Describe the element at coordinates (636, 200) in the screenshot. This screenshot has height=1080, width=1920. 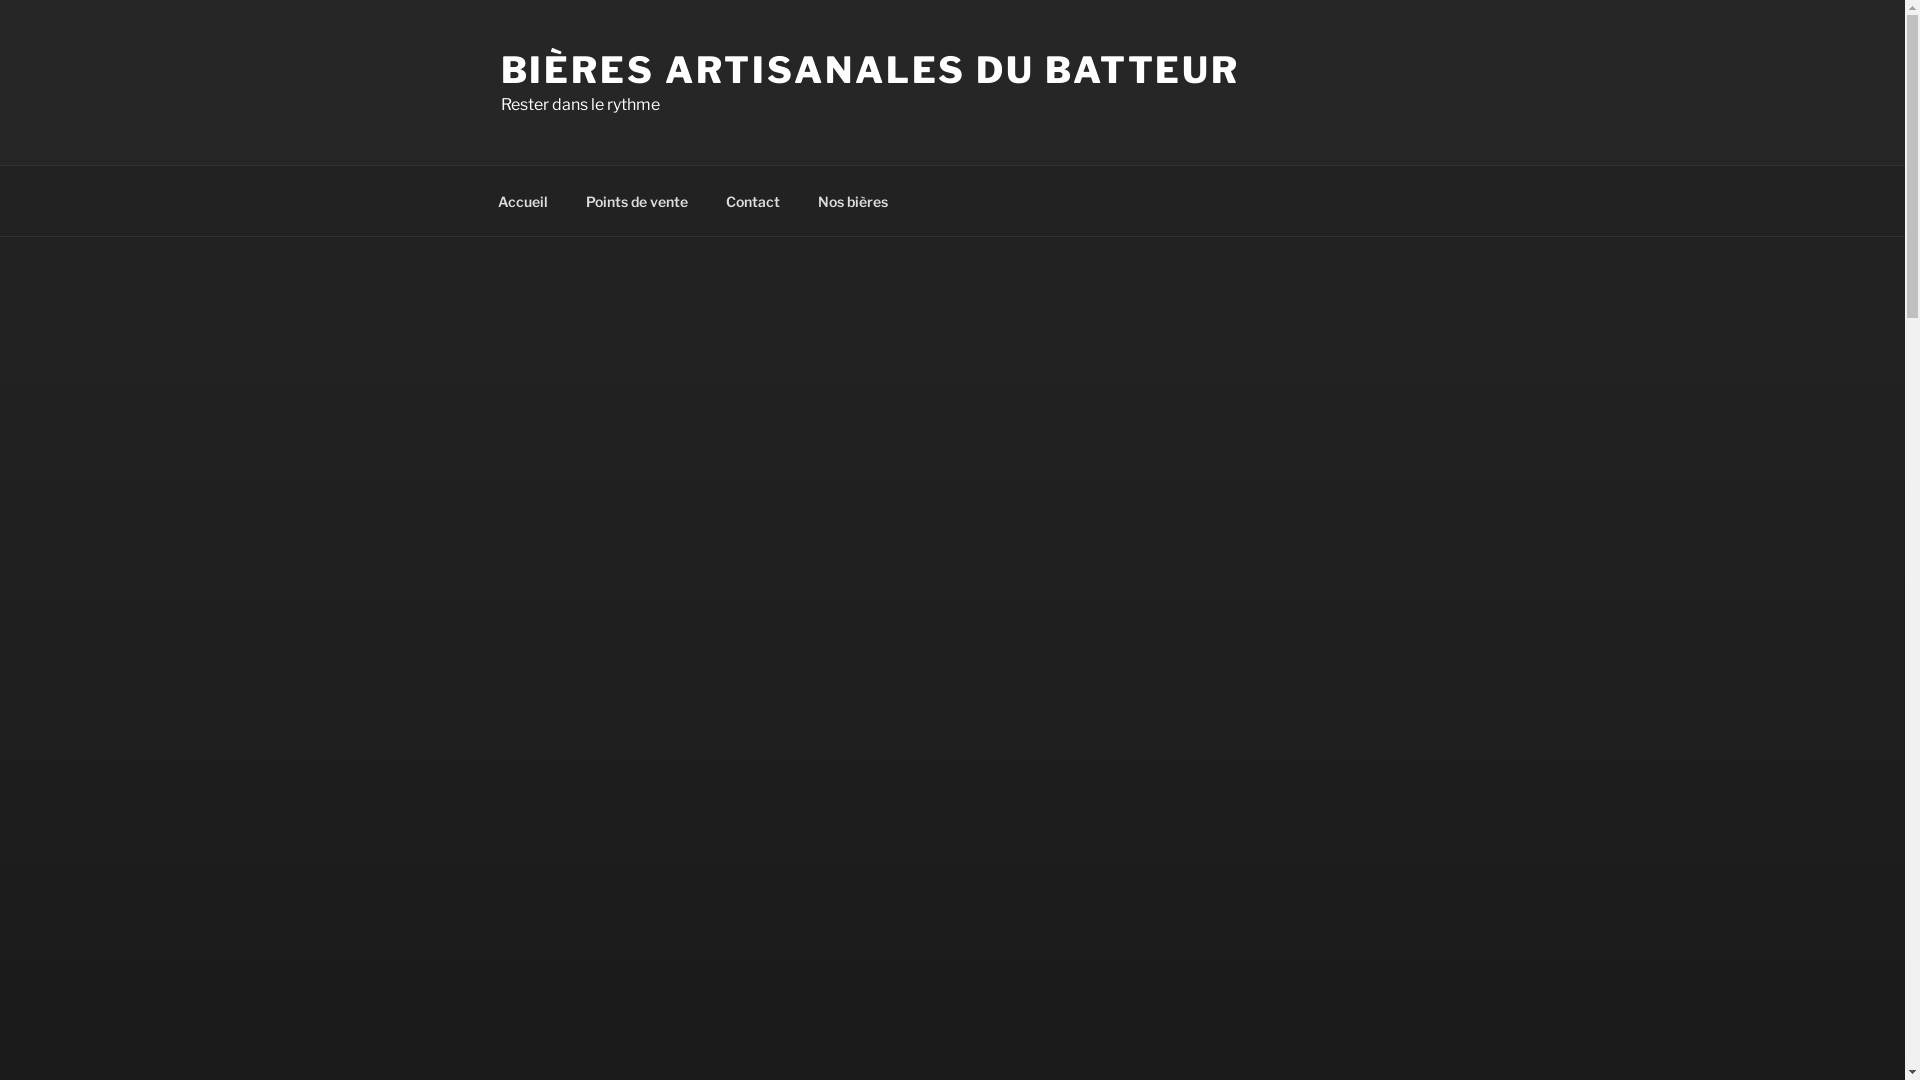
I see `Points de vente` at that location.